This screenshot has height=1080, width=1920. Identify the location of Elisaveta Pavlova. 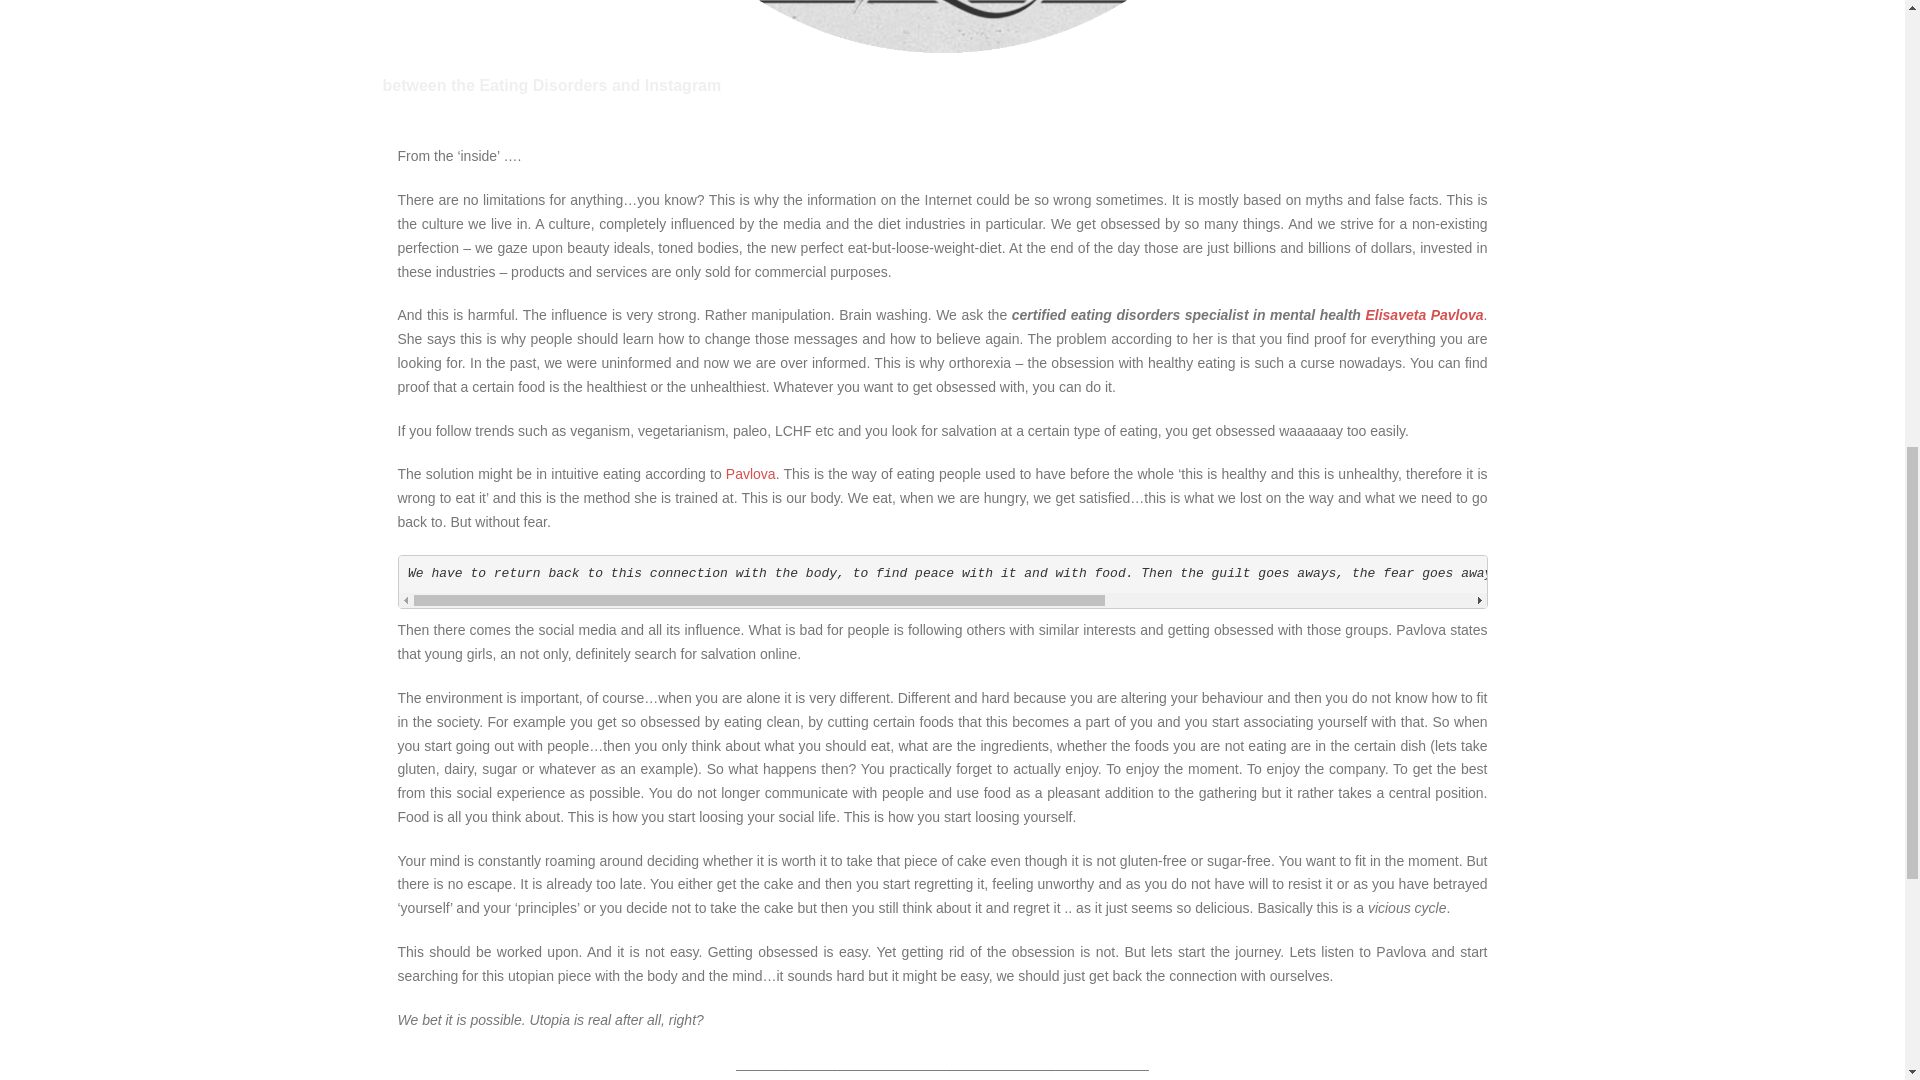
(1424, 314).